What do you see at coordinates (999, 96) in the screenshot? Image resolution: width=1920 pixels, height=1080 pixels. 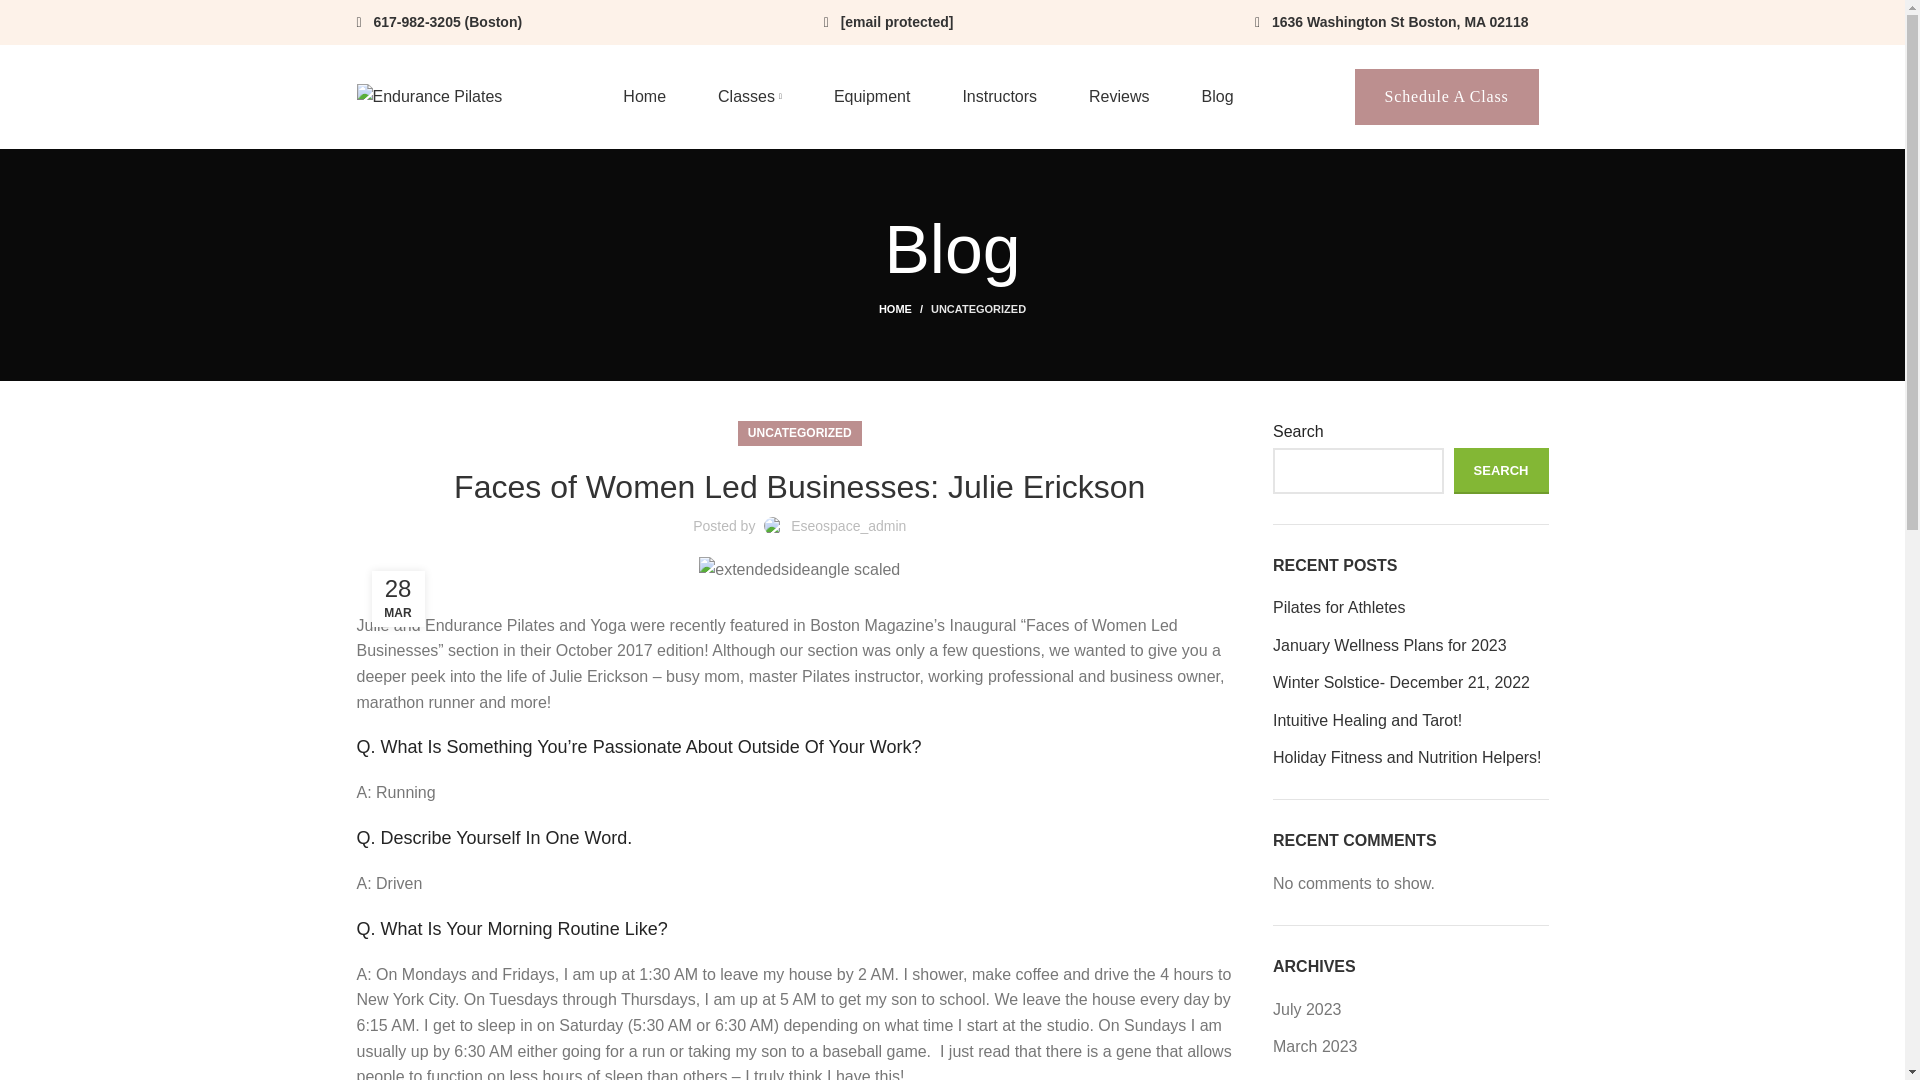 I see `Instructors` at bounding box center [999, 96].